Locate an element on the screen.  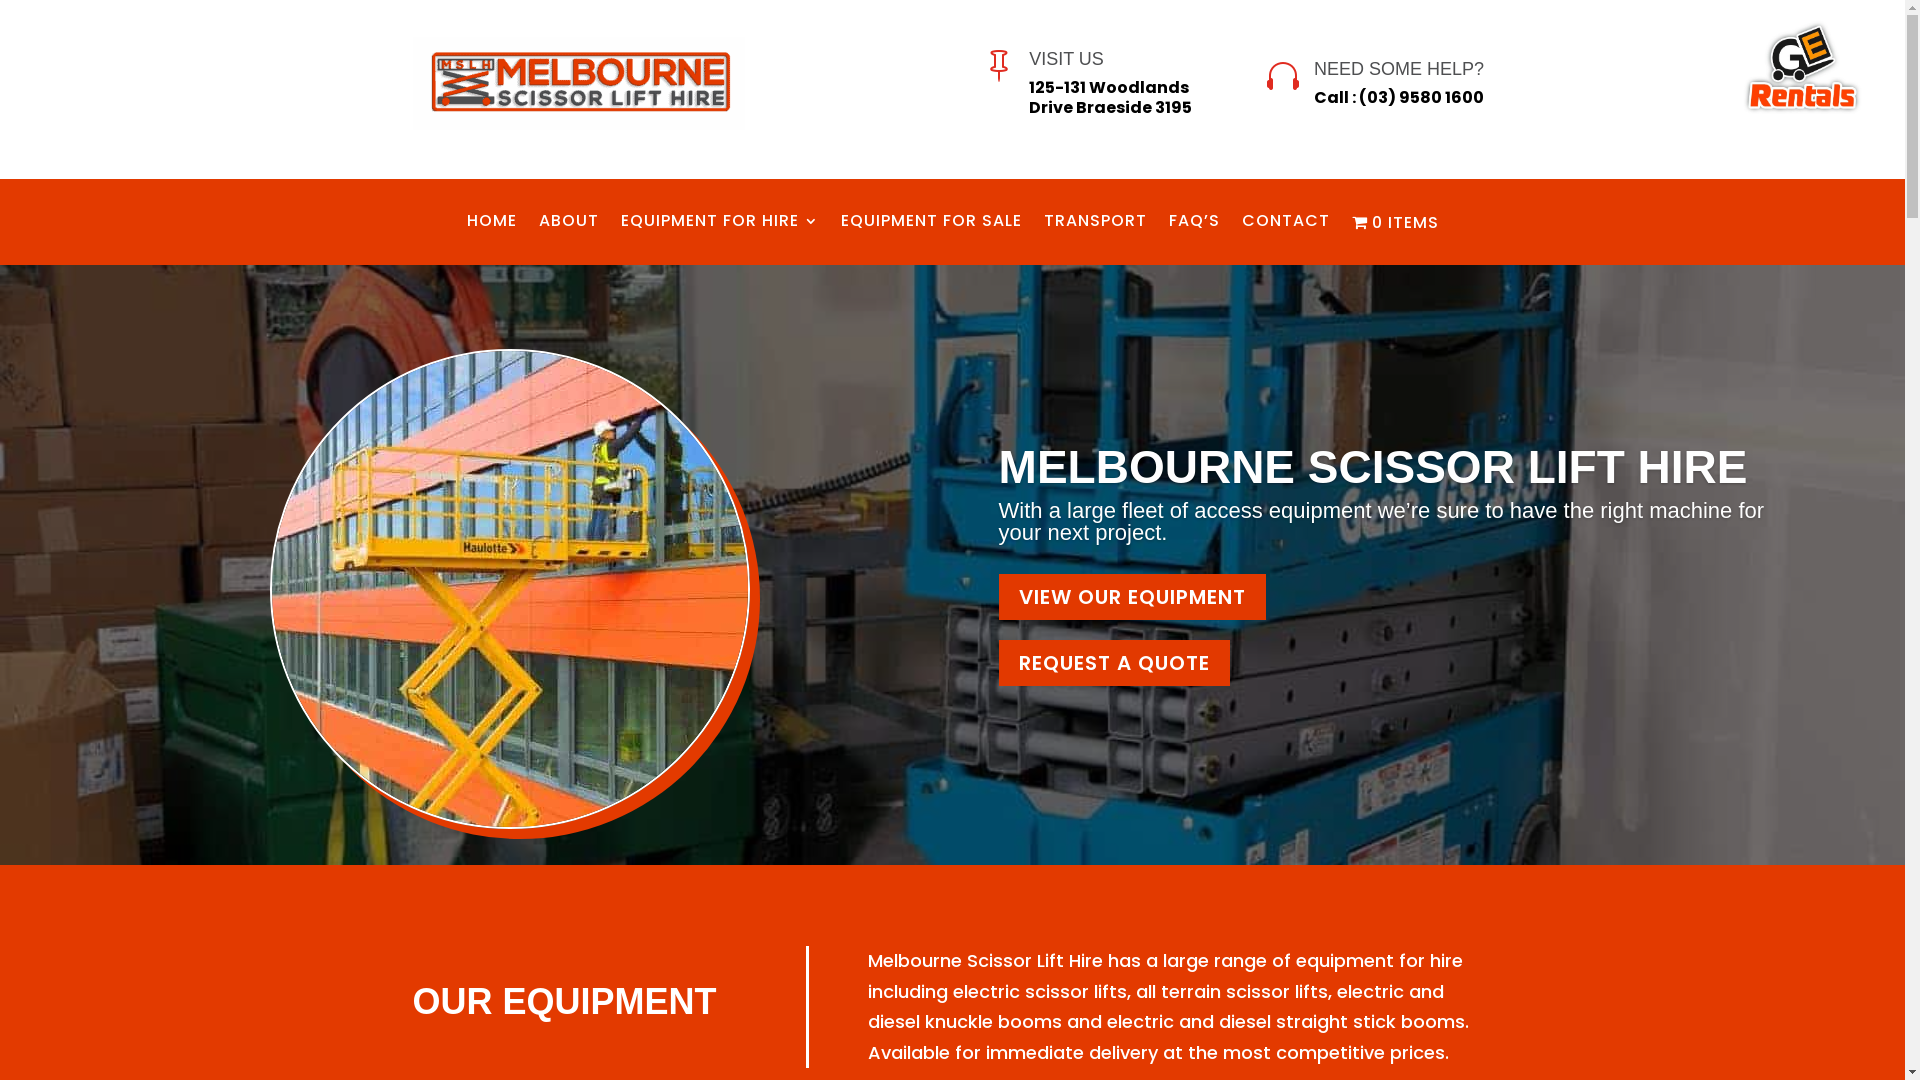
EQUIPMENT FOR HIRE is located at coordinates (719, 226).